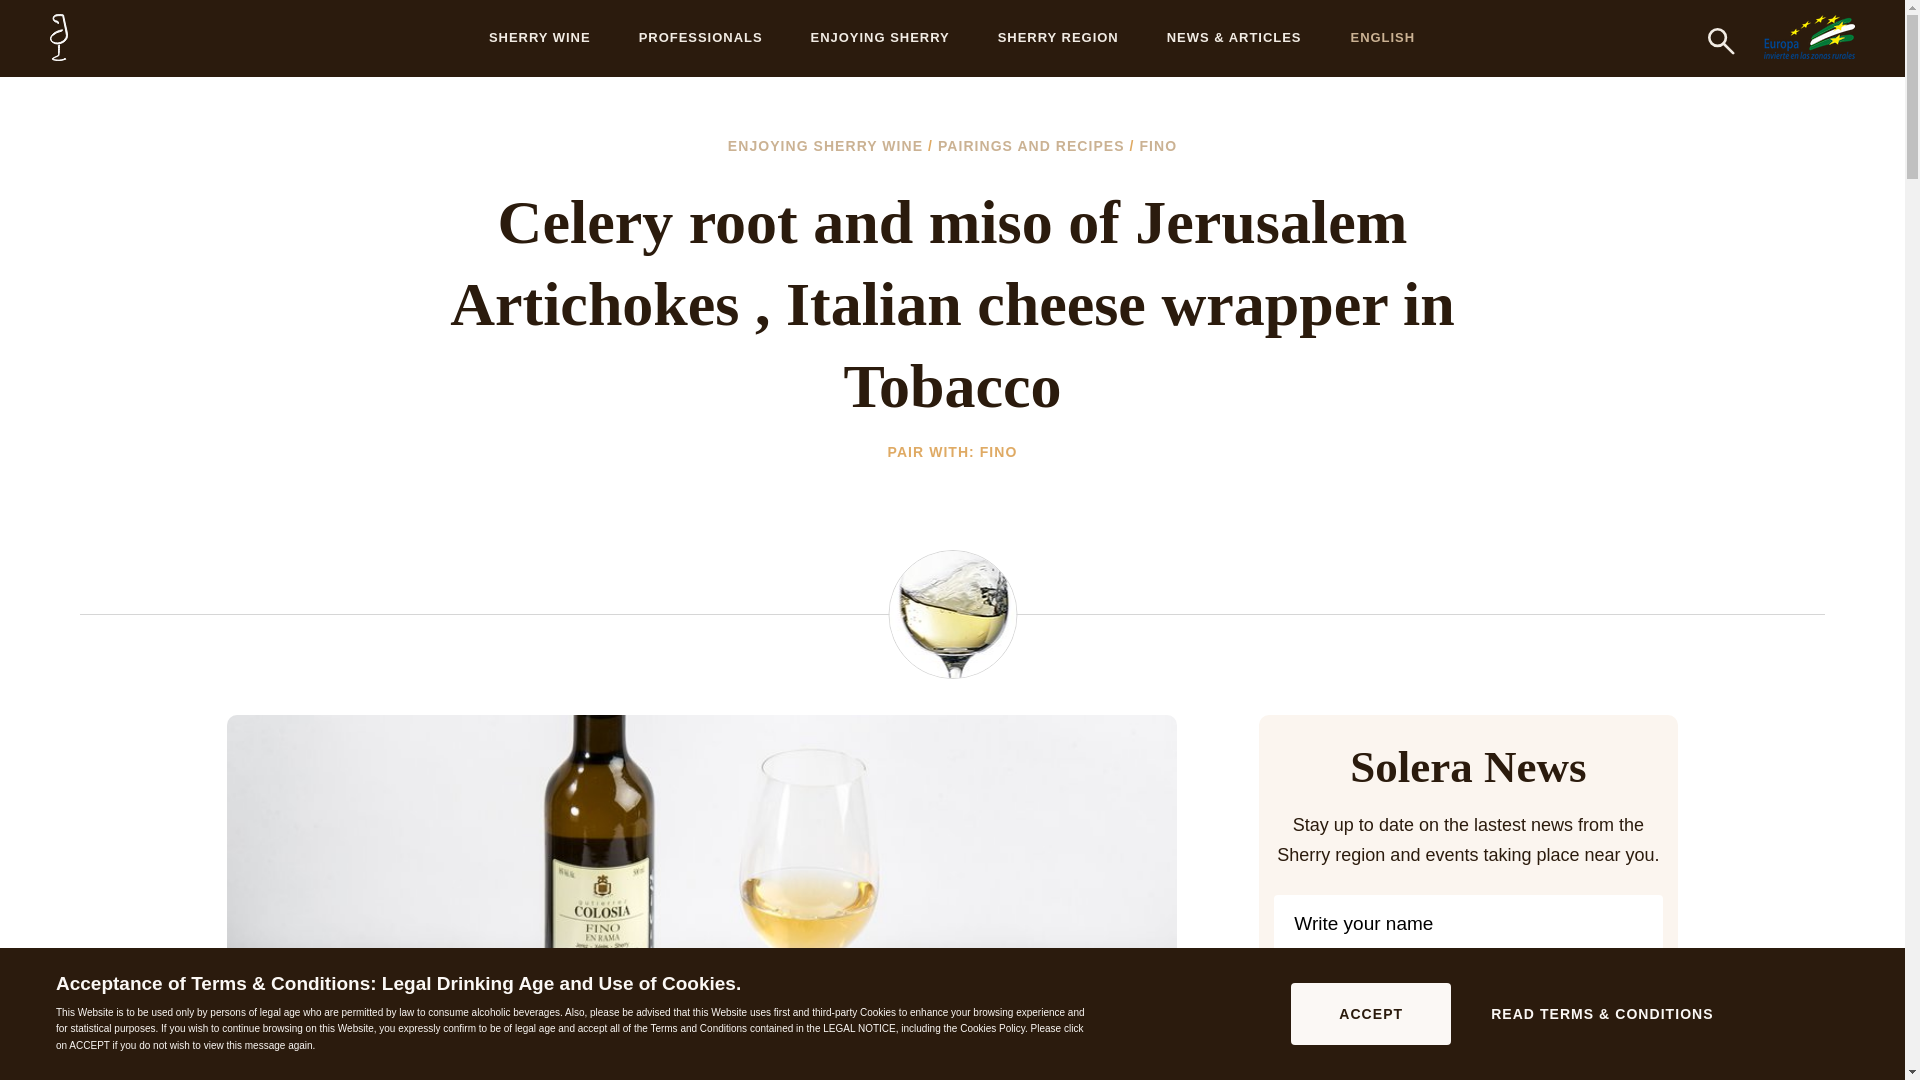  What do you see at coordinates (700, 38) in the screenshot?
I see `PROFESSIONALS` at bounding box center [700, 38].